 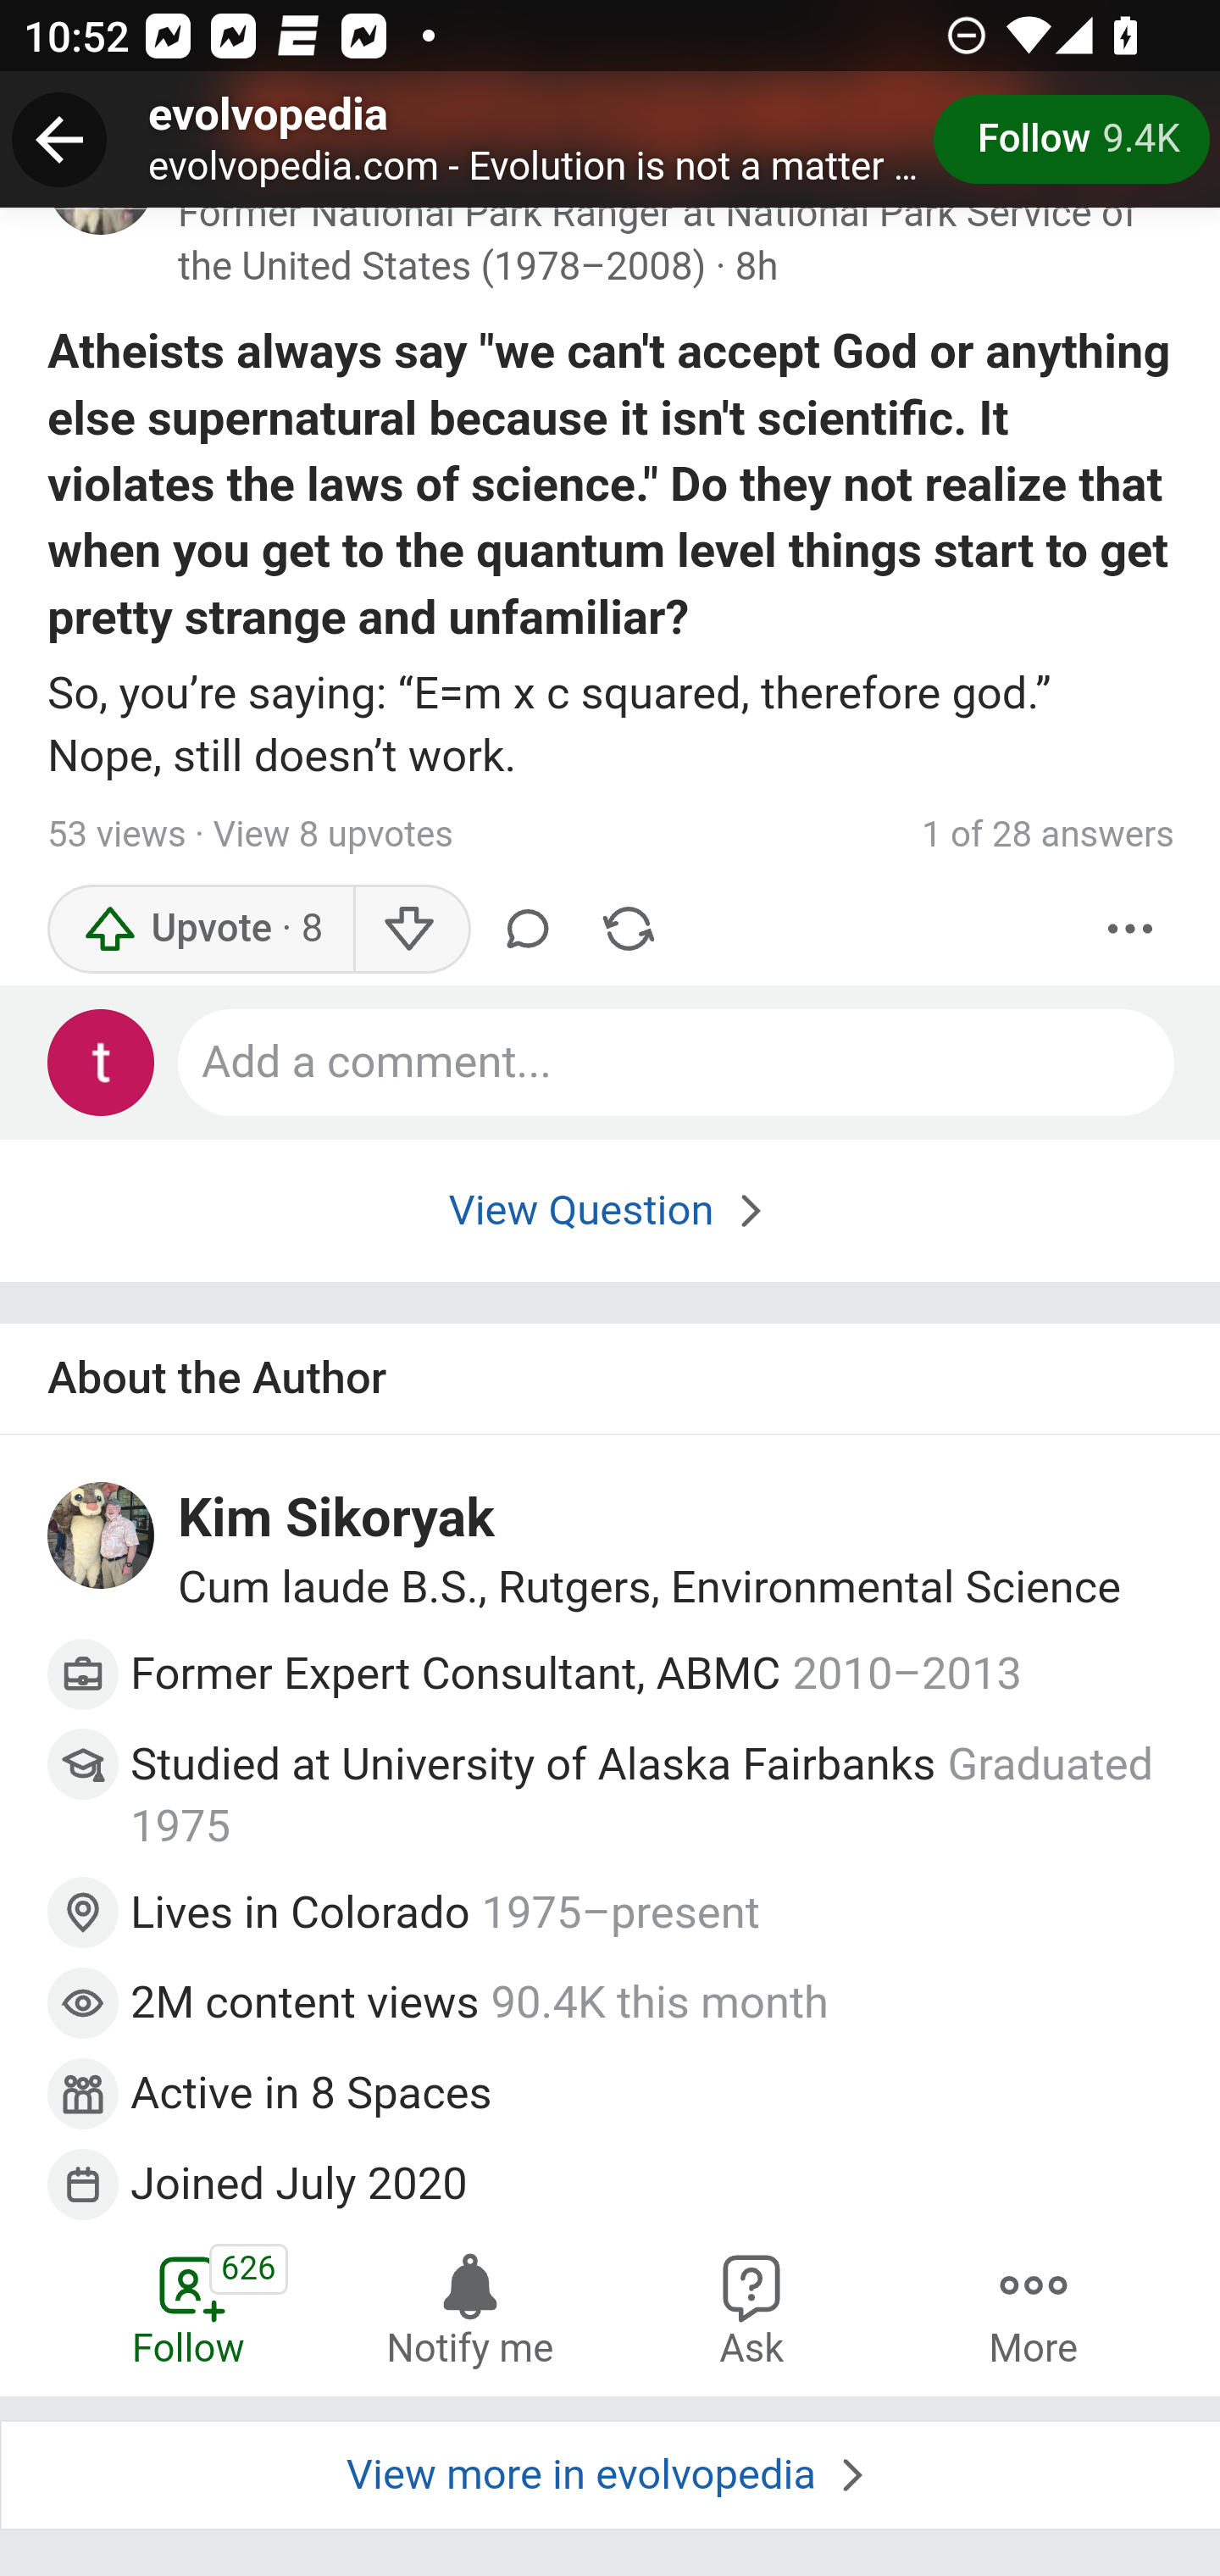 I want to click on Downvote, so click(x=410, y=930).